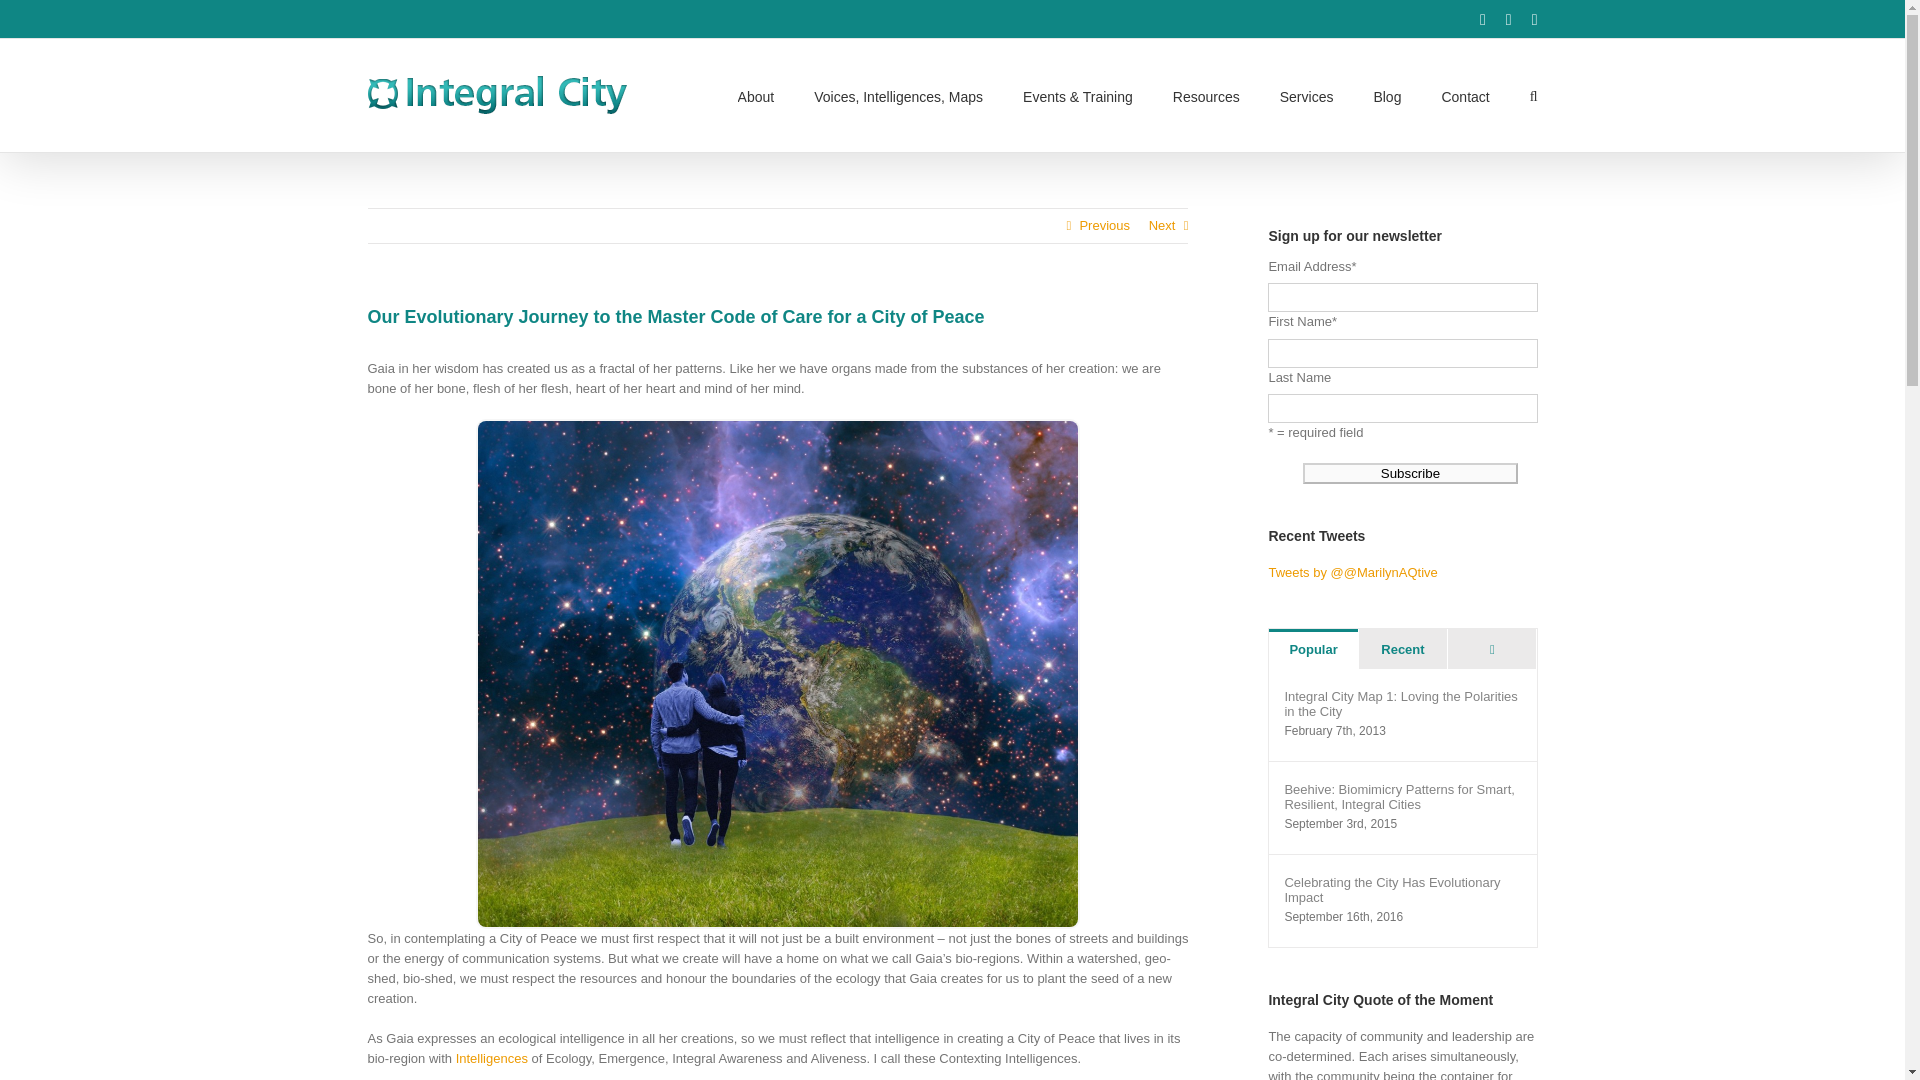 The width and height of the screenshot is (1920, 1080). I want to click on Subscribe, so click(1410, 473).